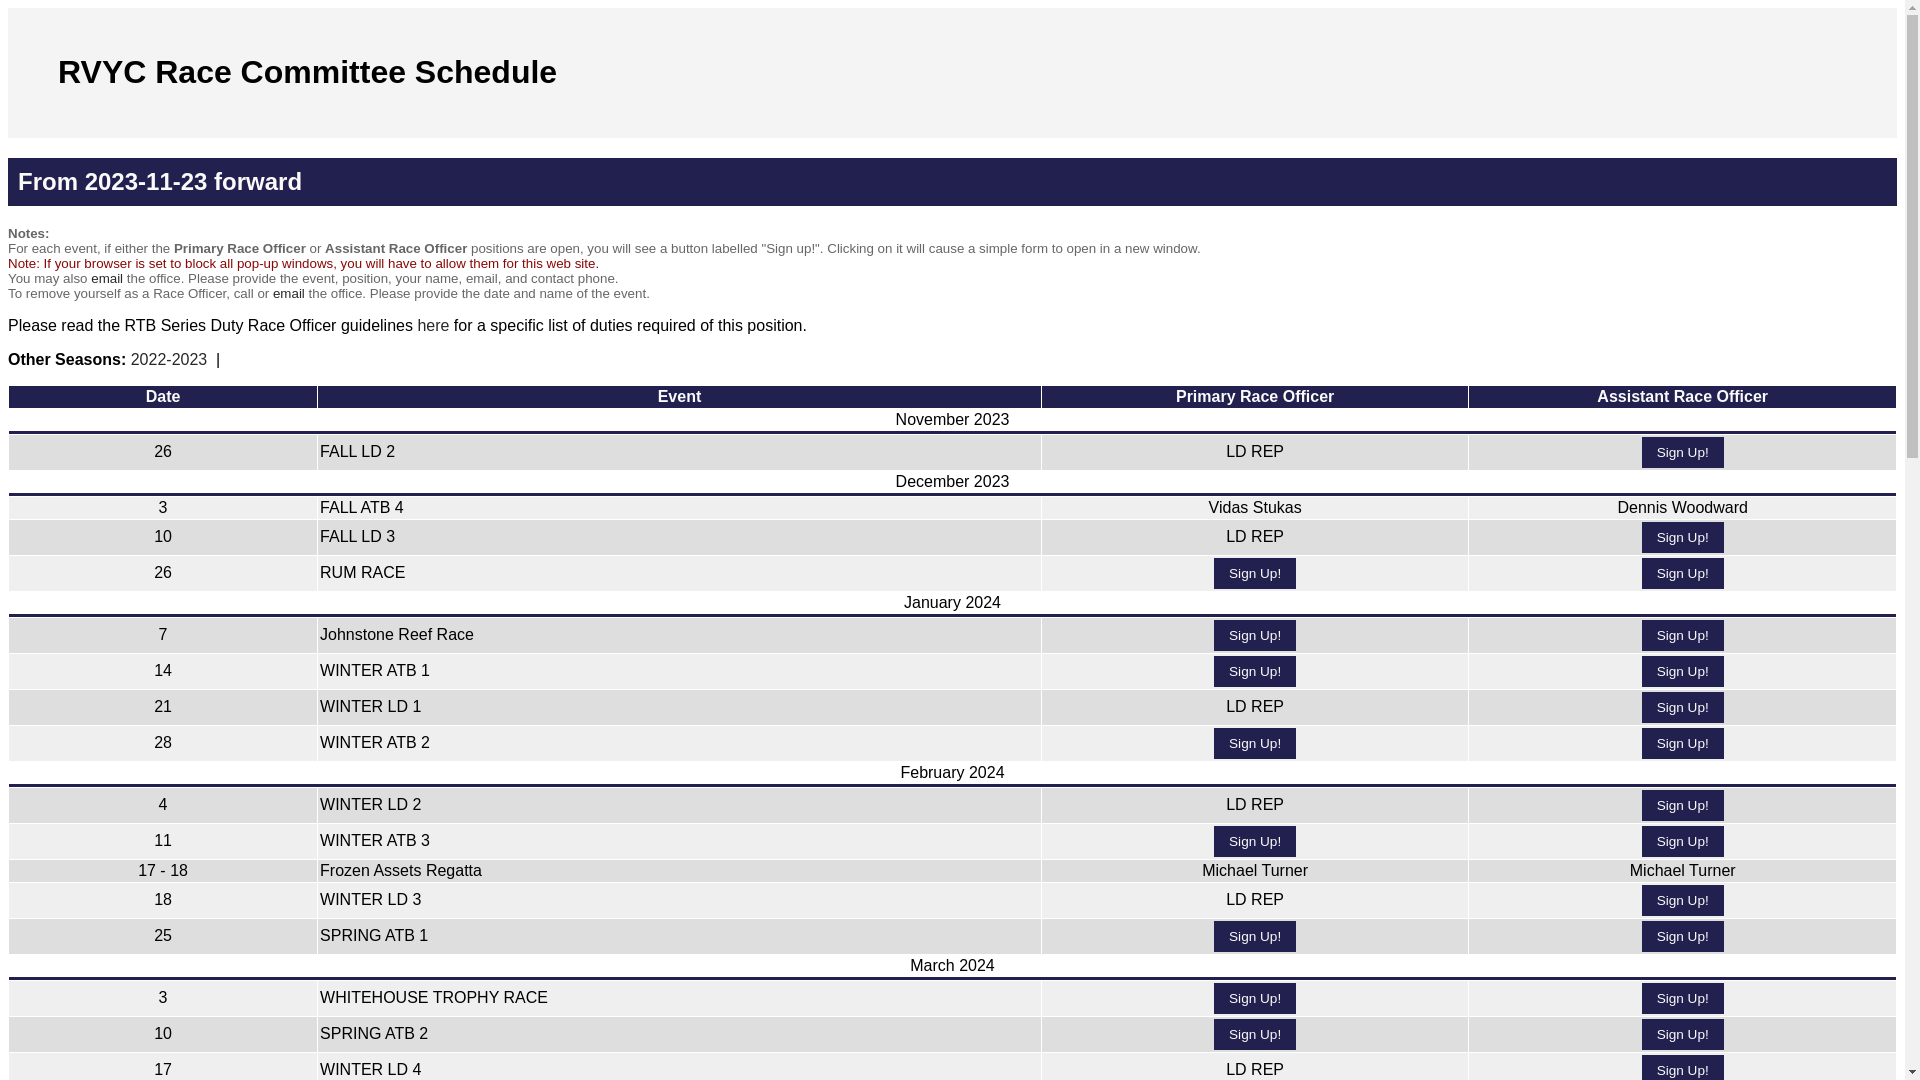 The width and height of the screenshot is (1920, 1080). Describe the element at coordinates (1683, 806) in the screenshot. I see `Sign Up!` at that location.